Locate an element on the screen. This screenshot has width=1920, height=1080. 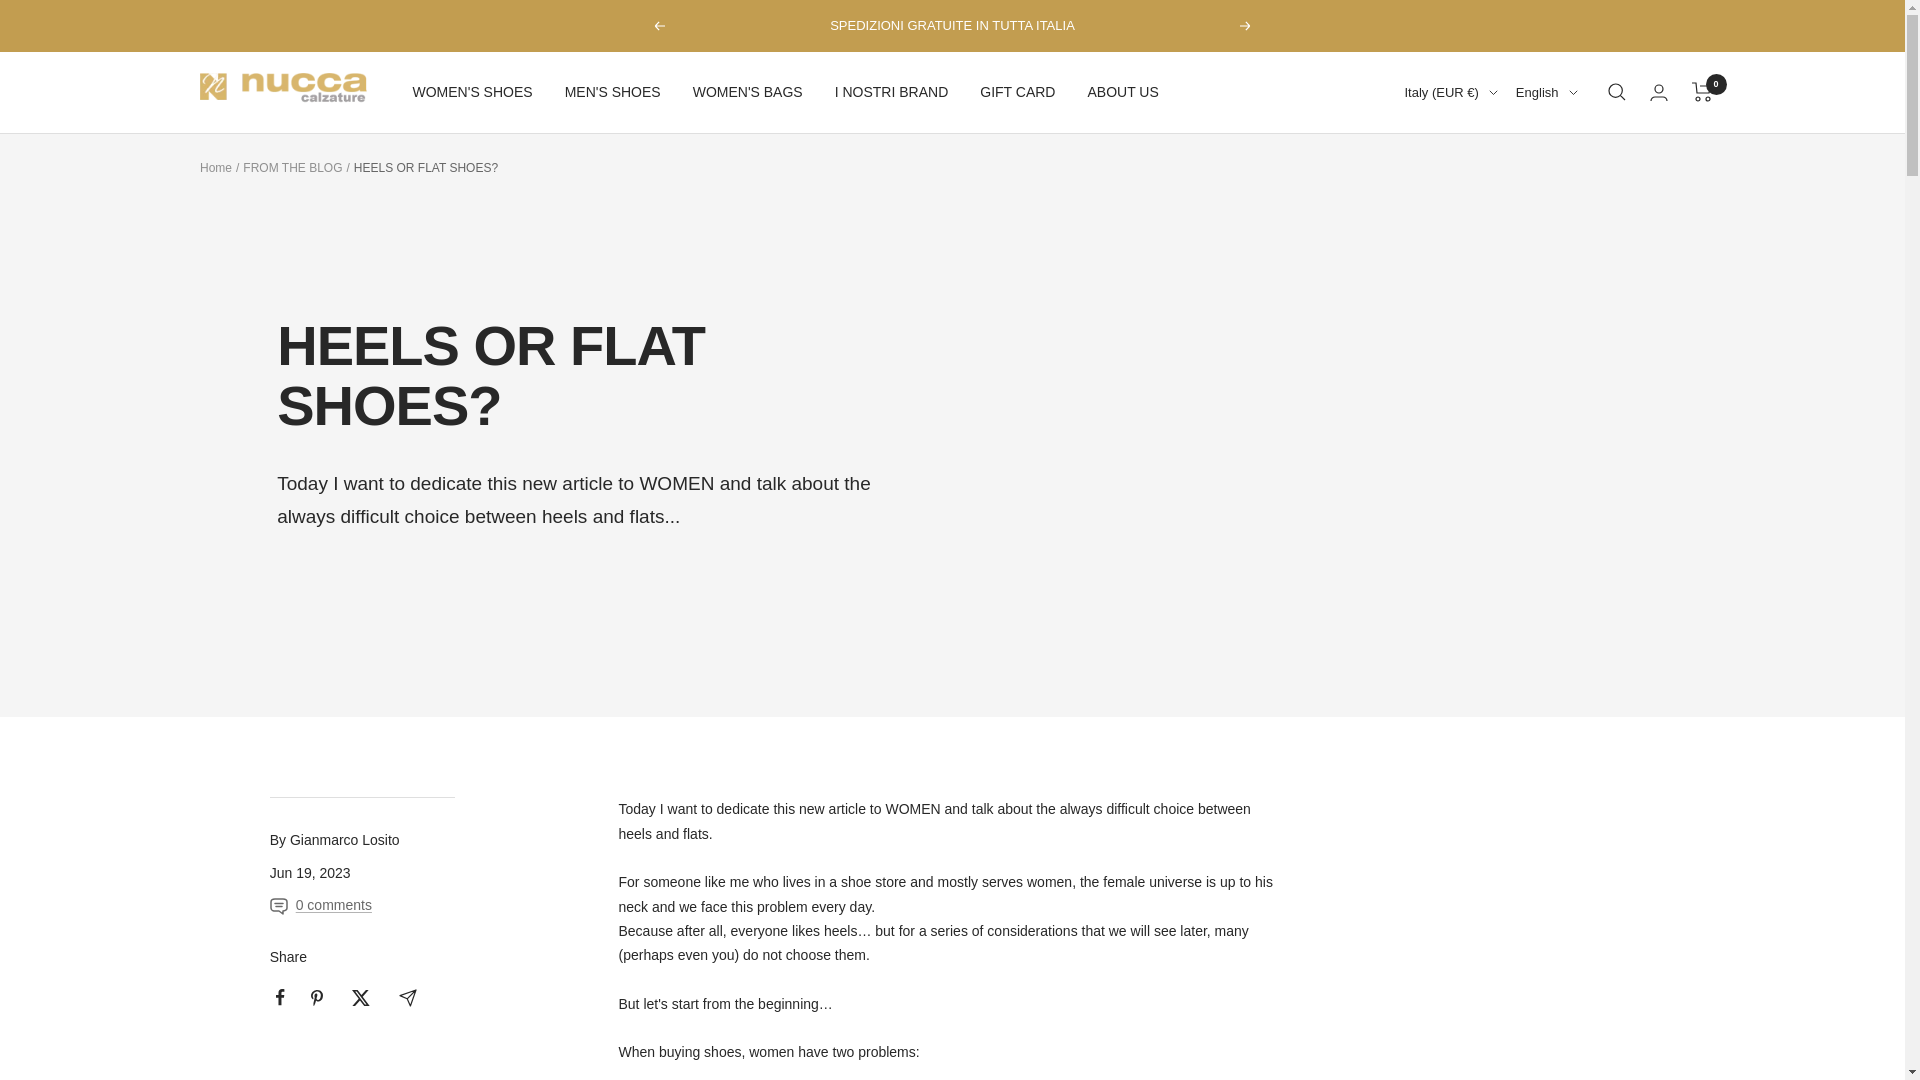
AI is located at coordinates (1311, 346).